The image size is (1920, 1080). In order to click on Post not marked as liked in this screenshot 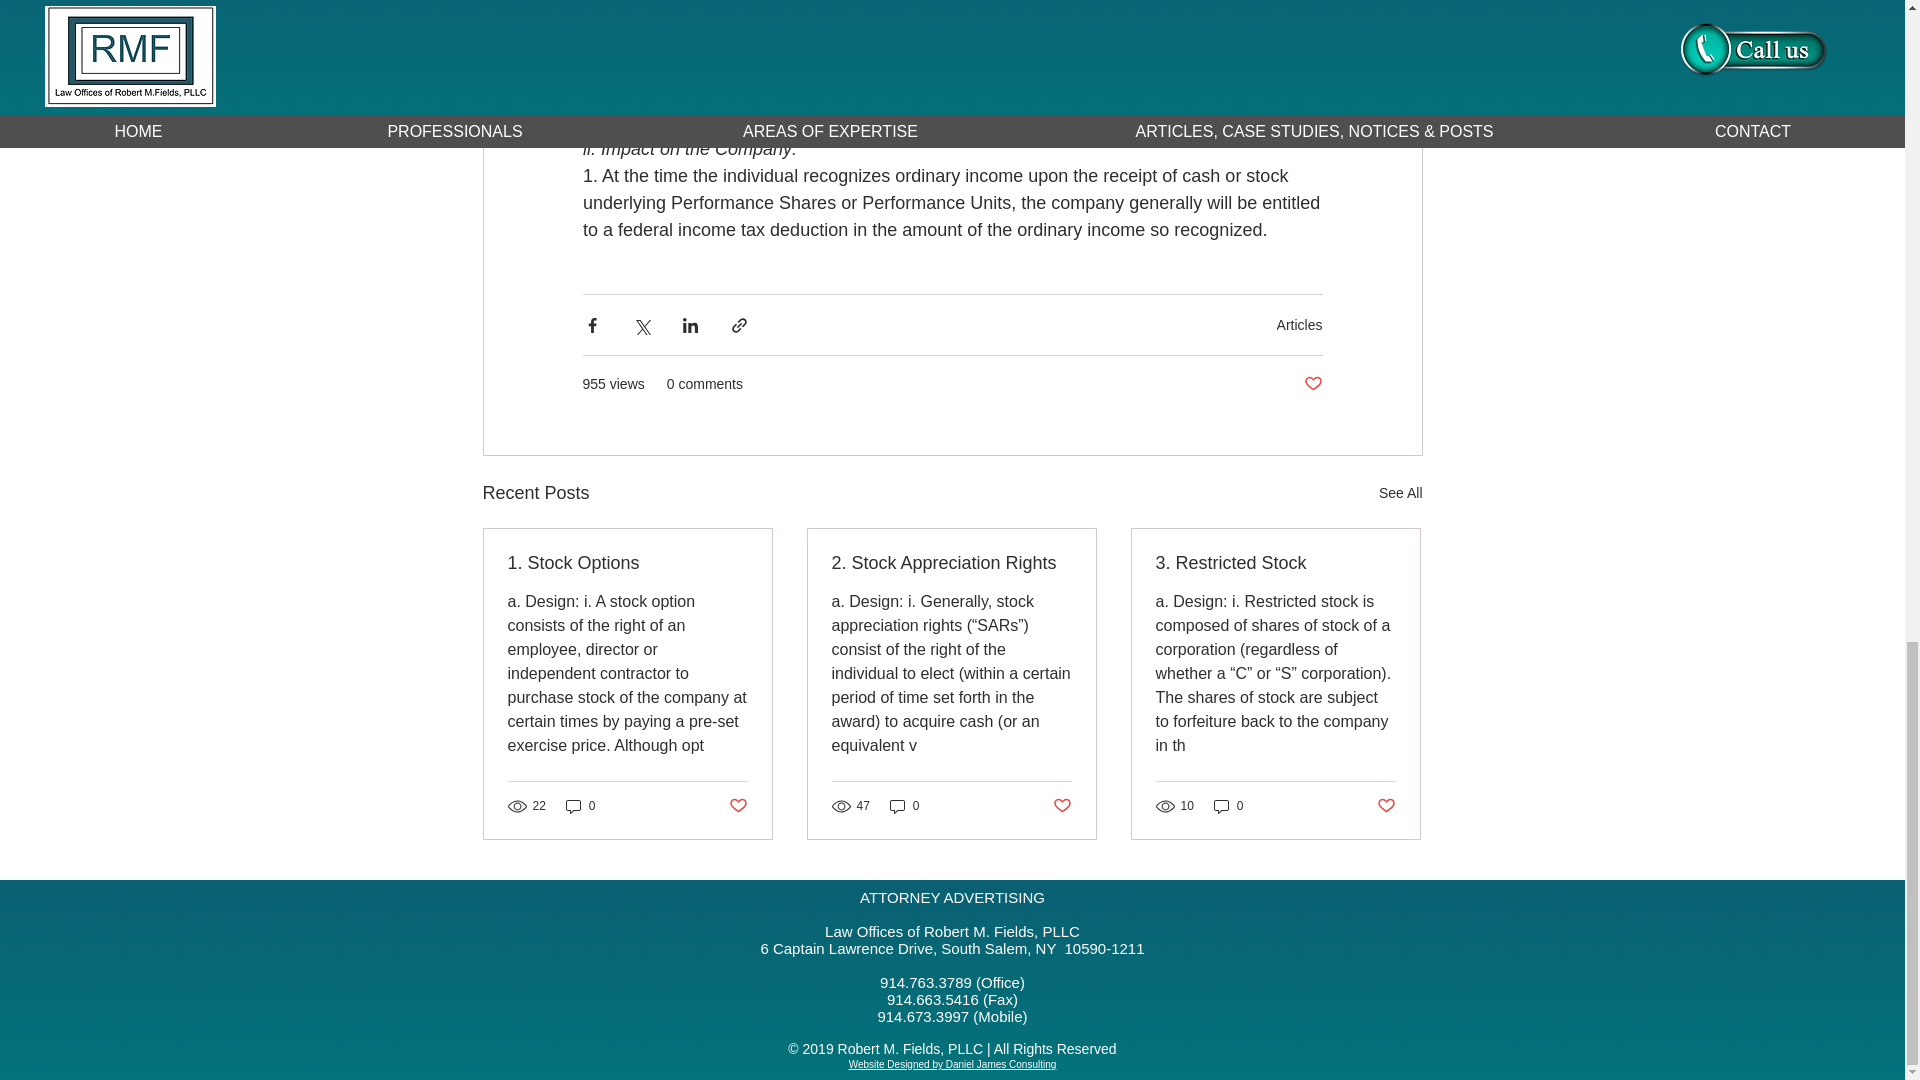, I will do `click(736, 806)`.